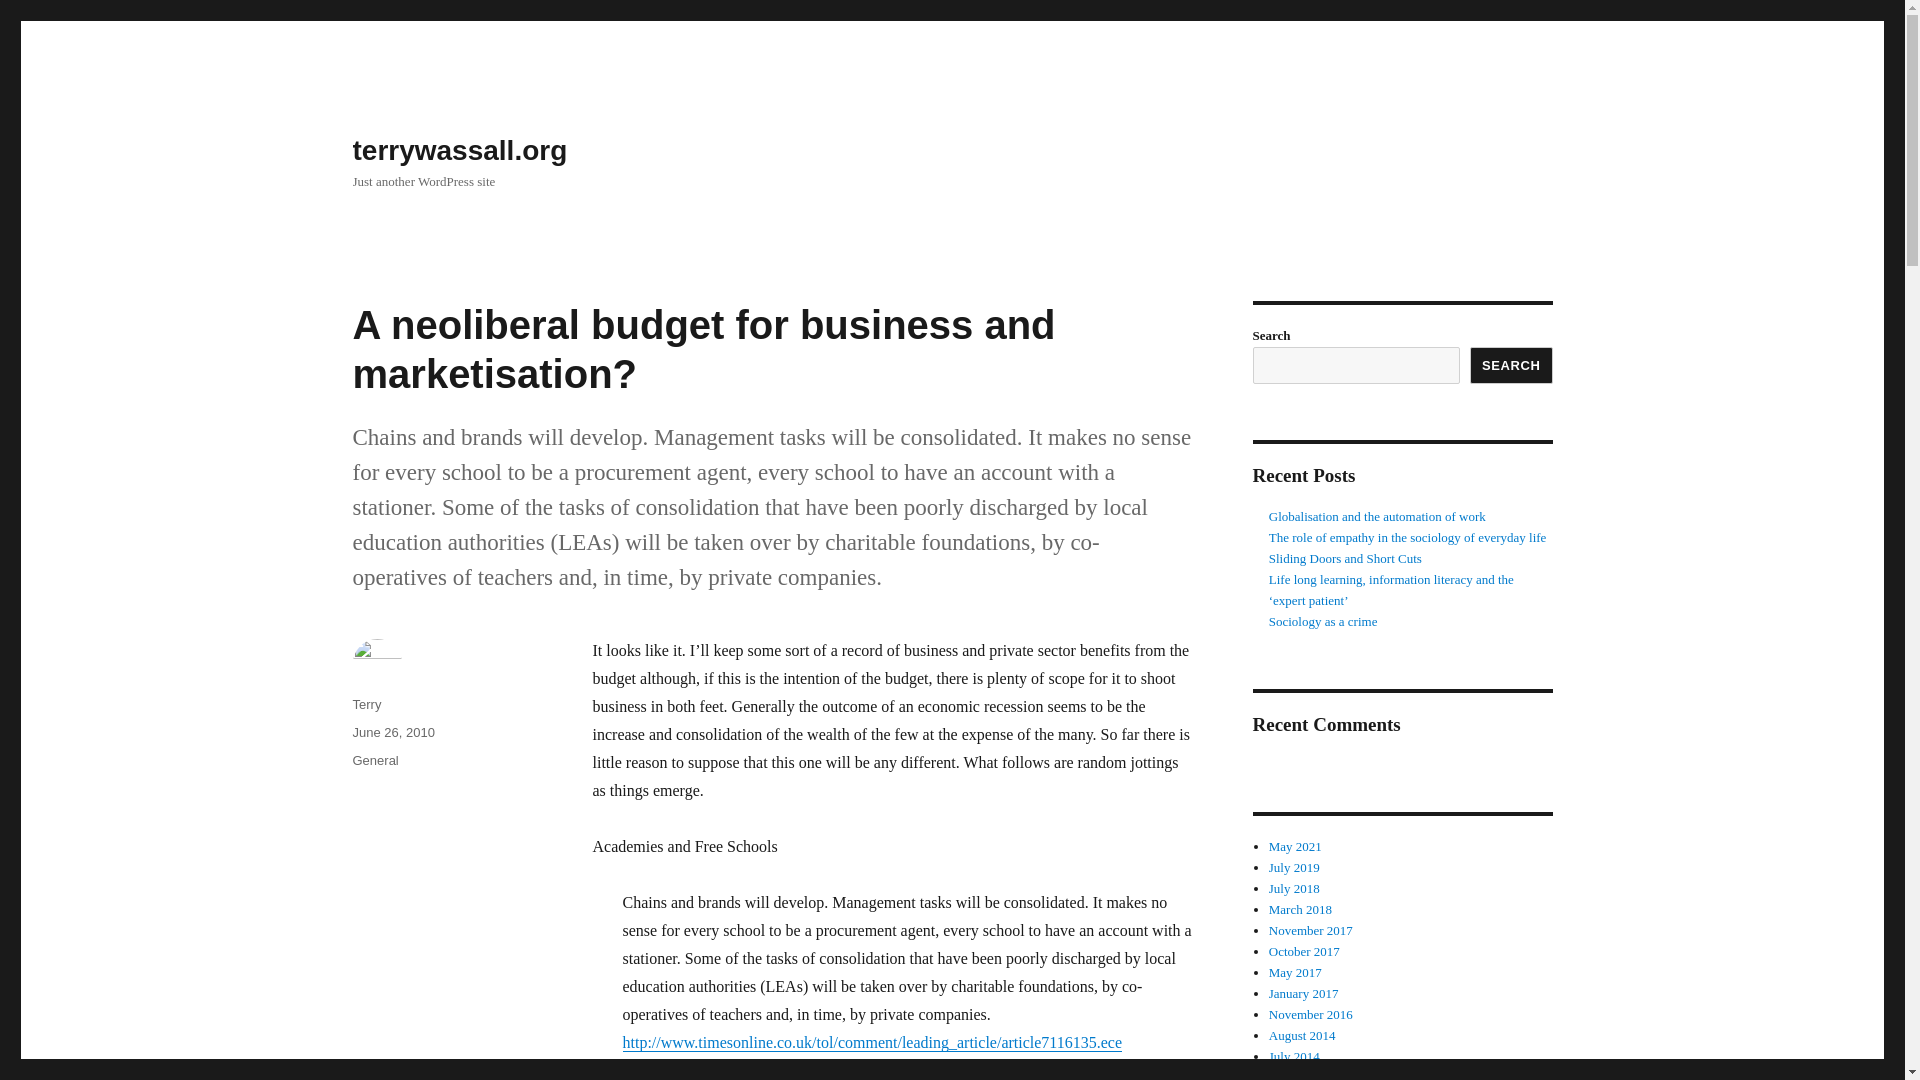 The height and width of the screenshot is (1080, 1920). I want to click on June 26, 2010, so click(392, 732).